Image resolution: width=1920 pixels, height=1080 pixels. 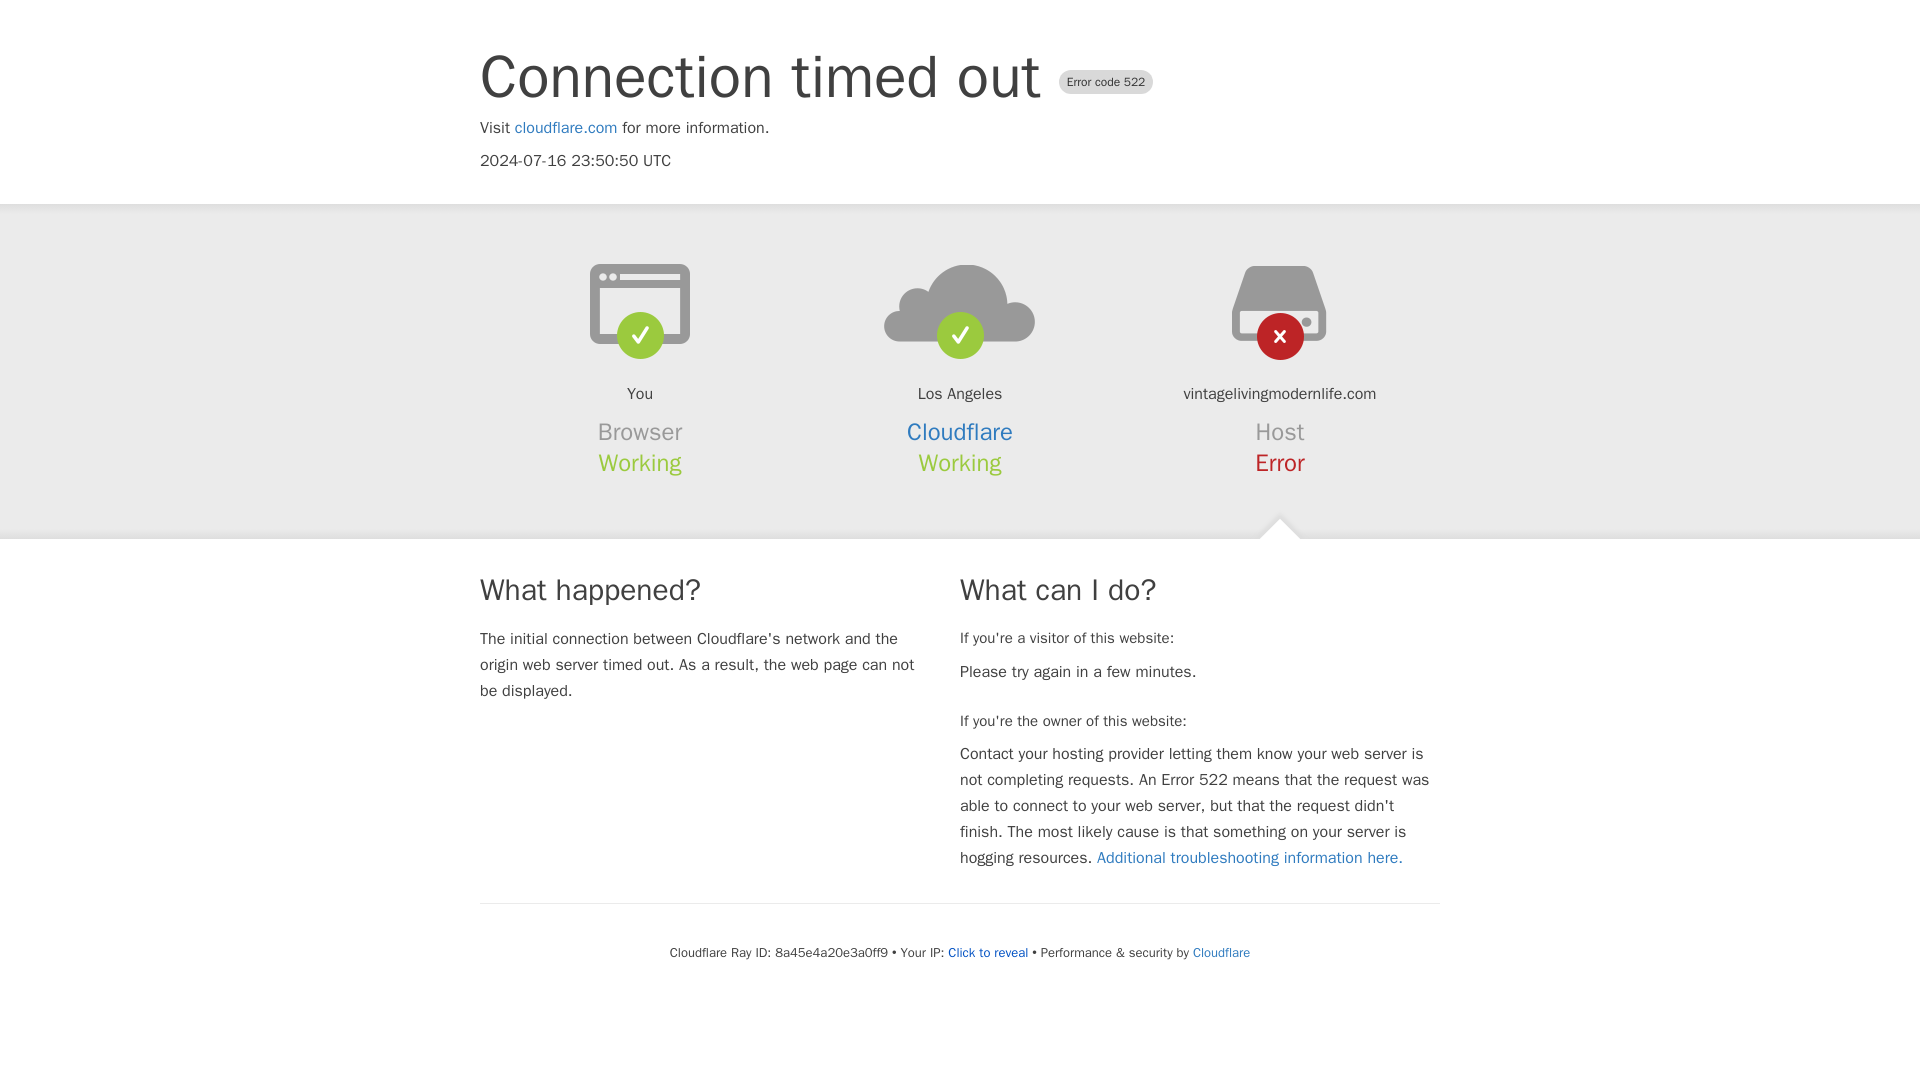 I want to click on Cloudflare, so click(x=960, y=432).